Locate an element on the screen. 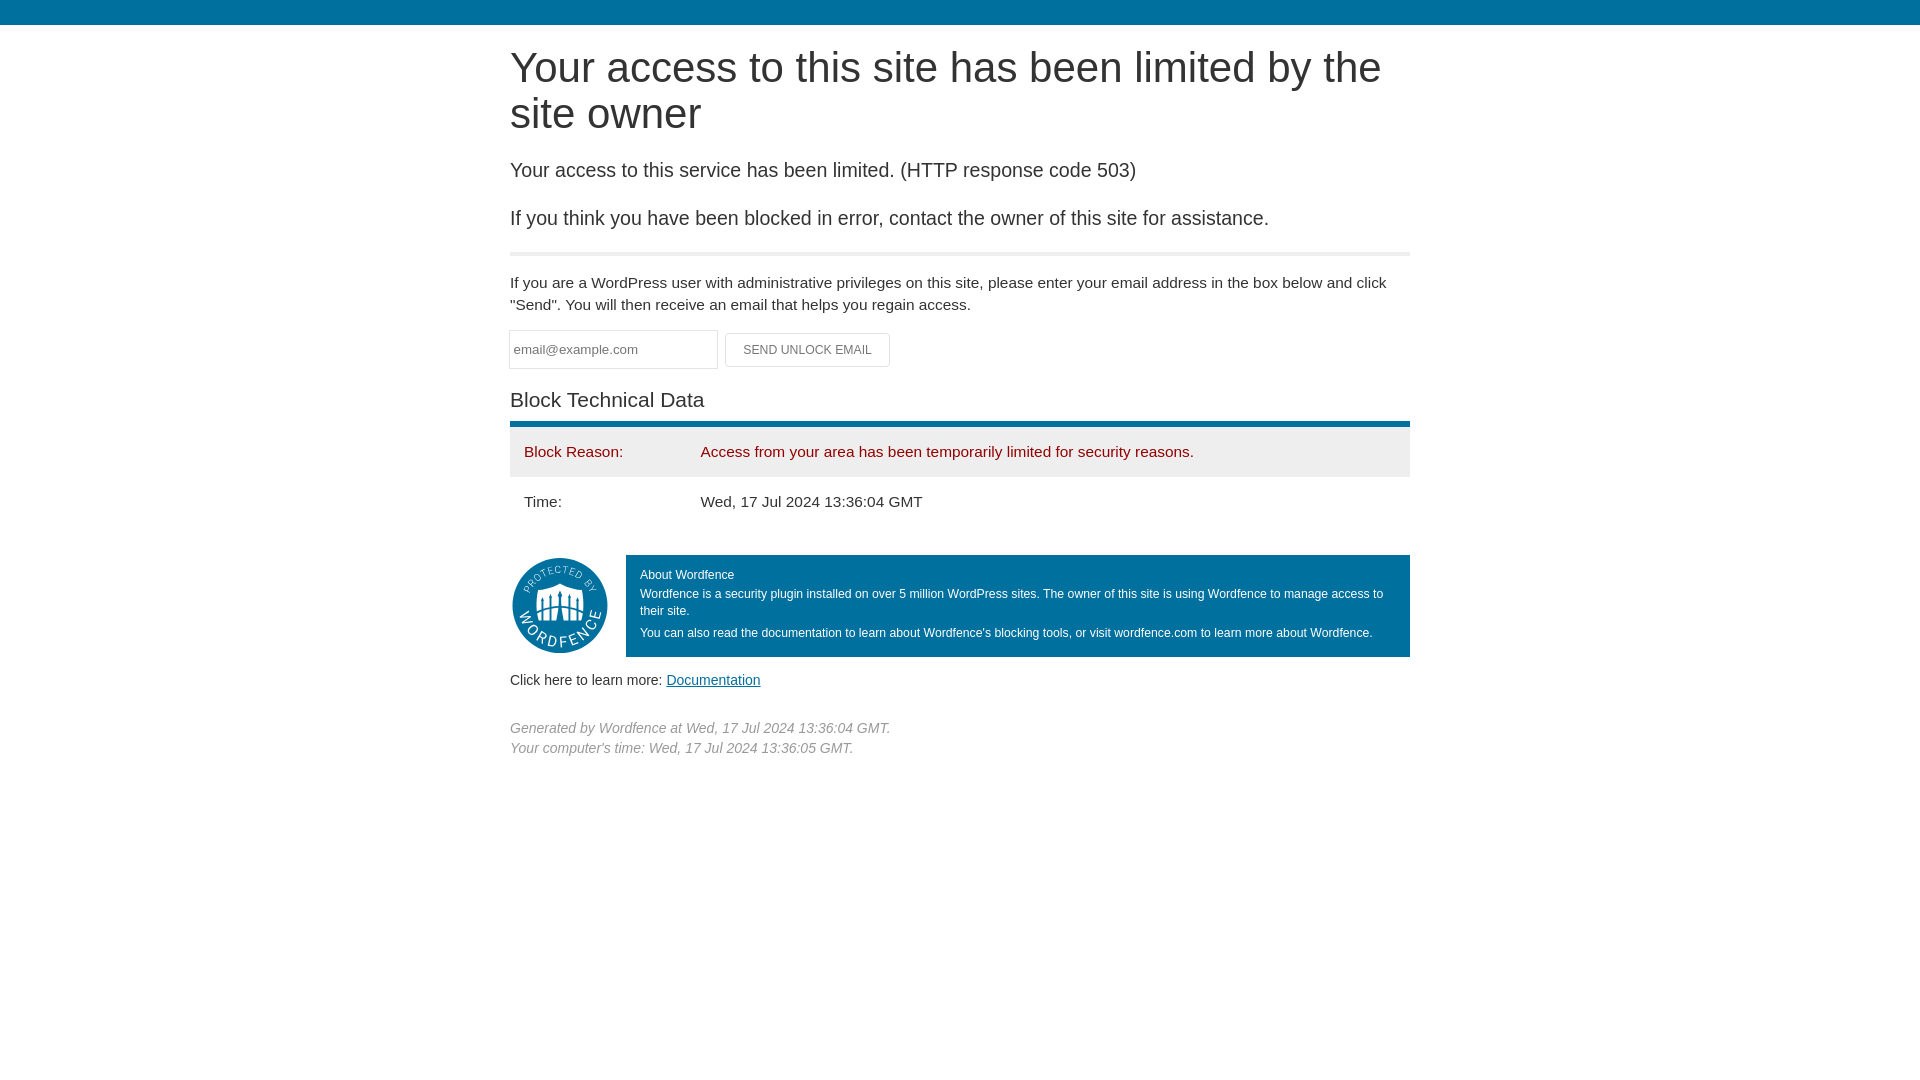  Documentation is located at coordinates (713, 679).